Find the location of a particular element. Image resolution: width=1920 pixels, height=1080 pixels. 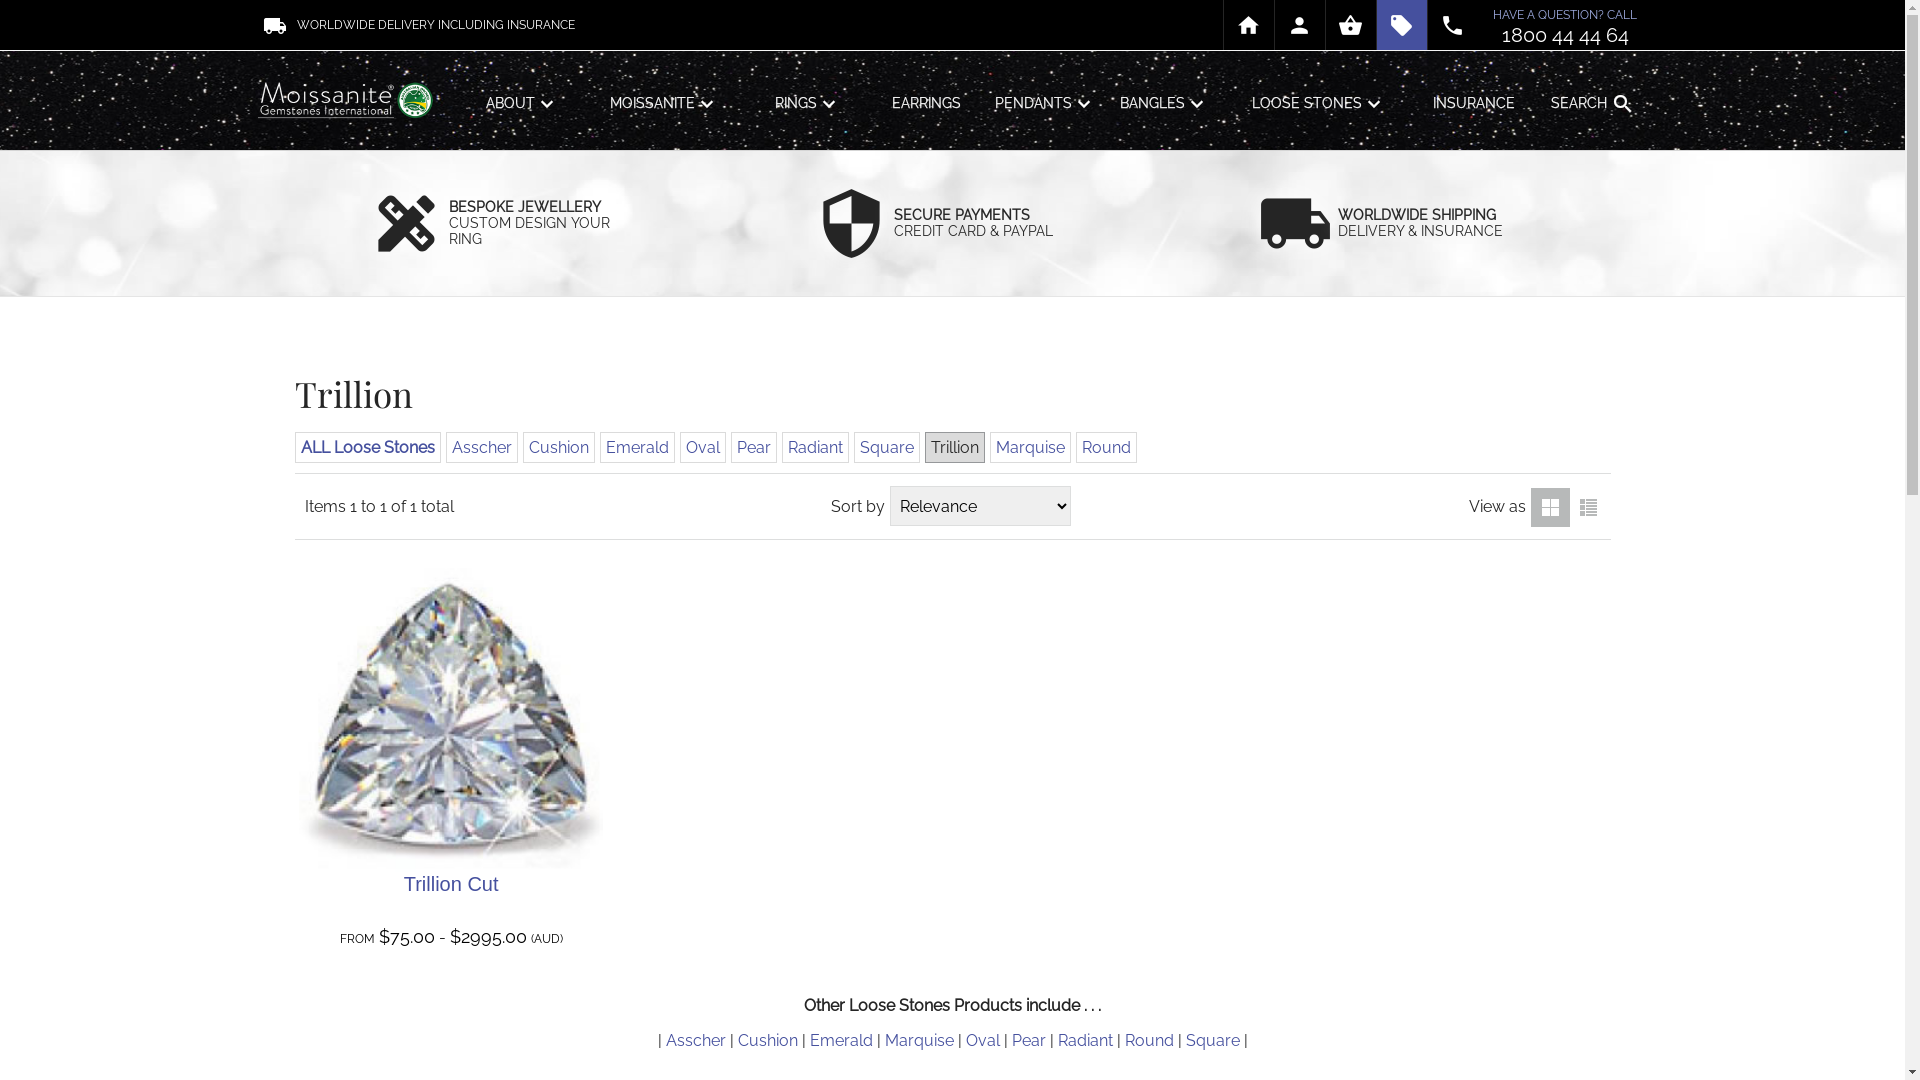

ALL Loose Stones is located at coordinates (367, 448).